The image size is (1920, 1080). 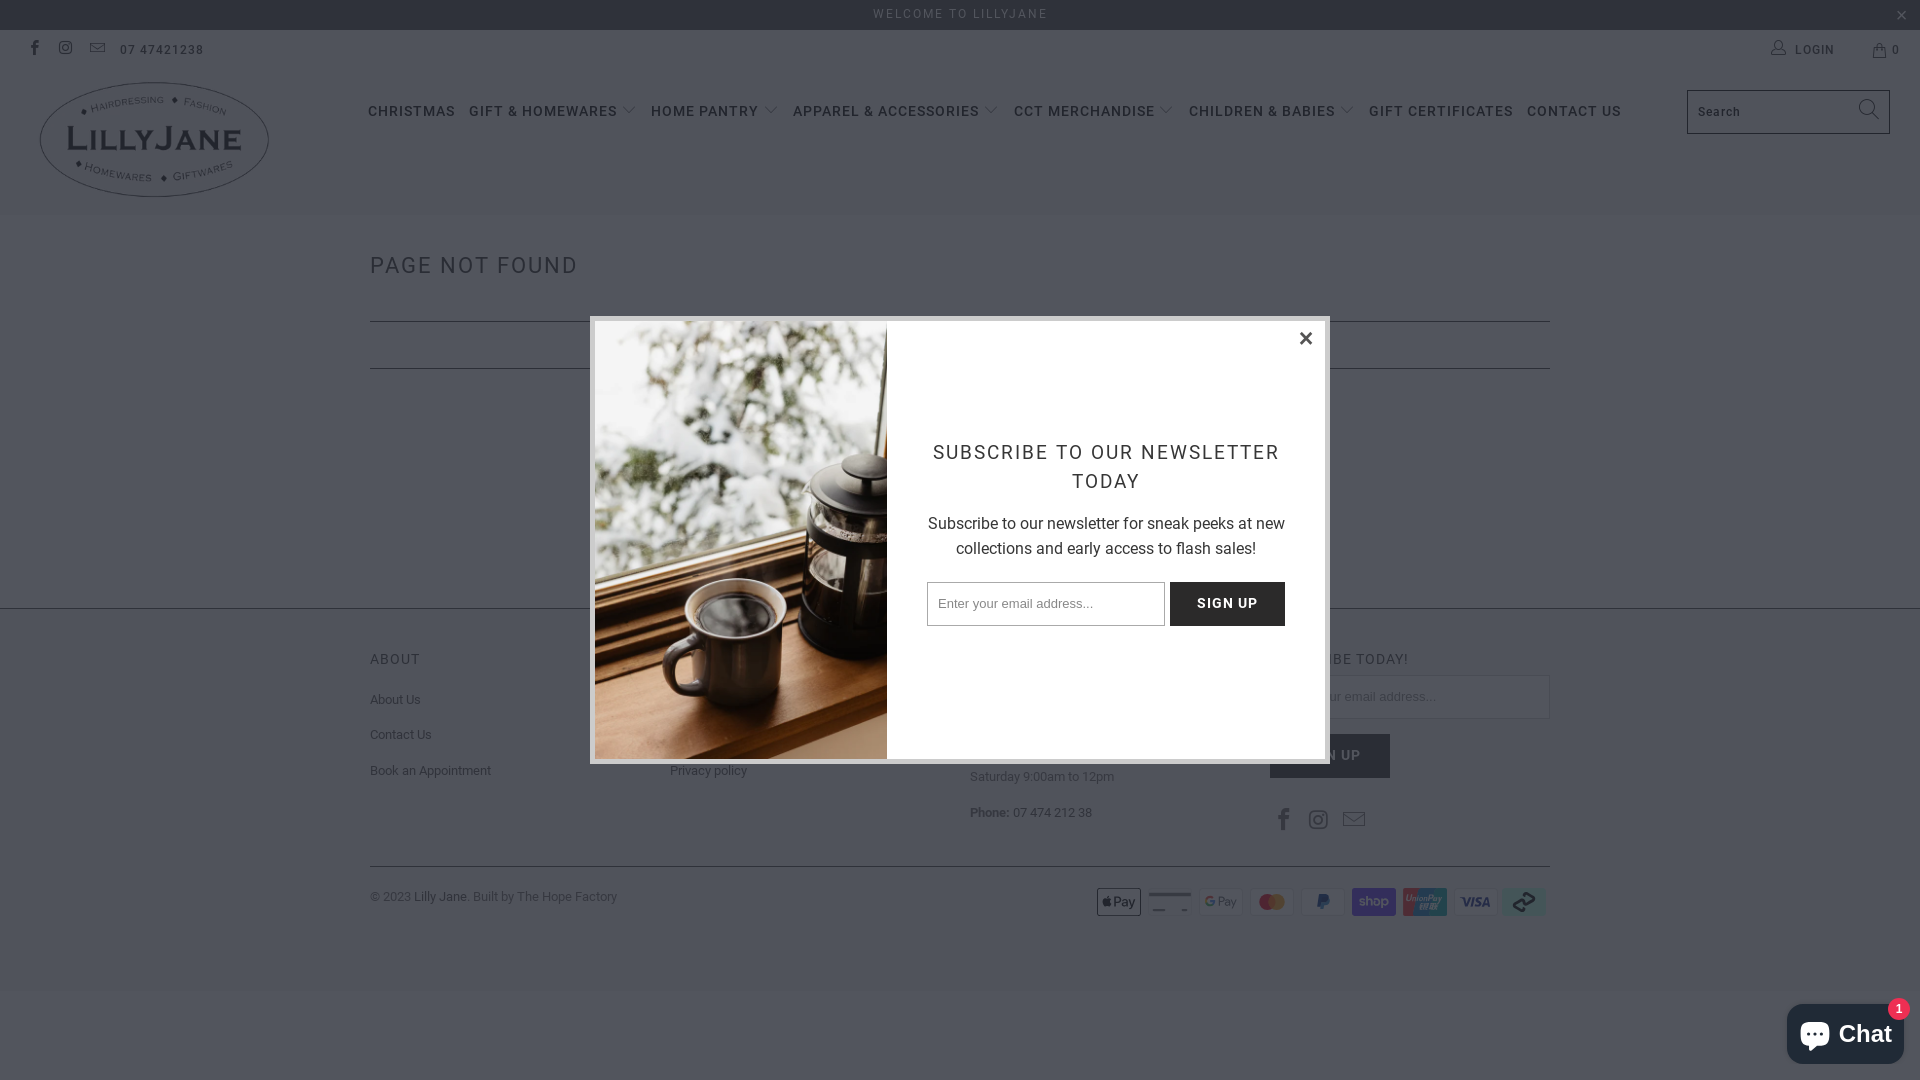 What do you see at coordinates (708, 770) in the screenshot?
I see `Privacy policy` at bounding box center [708, 770].